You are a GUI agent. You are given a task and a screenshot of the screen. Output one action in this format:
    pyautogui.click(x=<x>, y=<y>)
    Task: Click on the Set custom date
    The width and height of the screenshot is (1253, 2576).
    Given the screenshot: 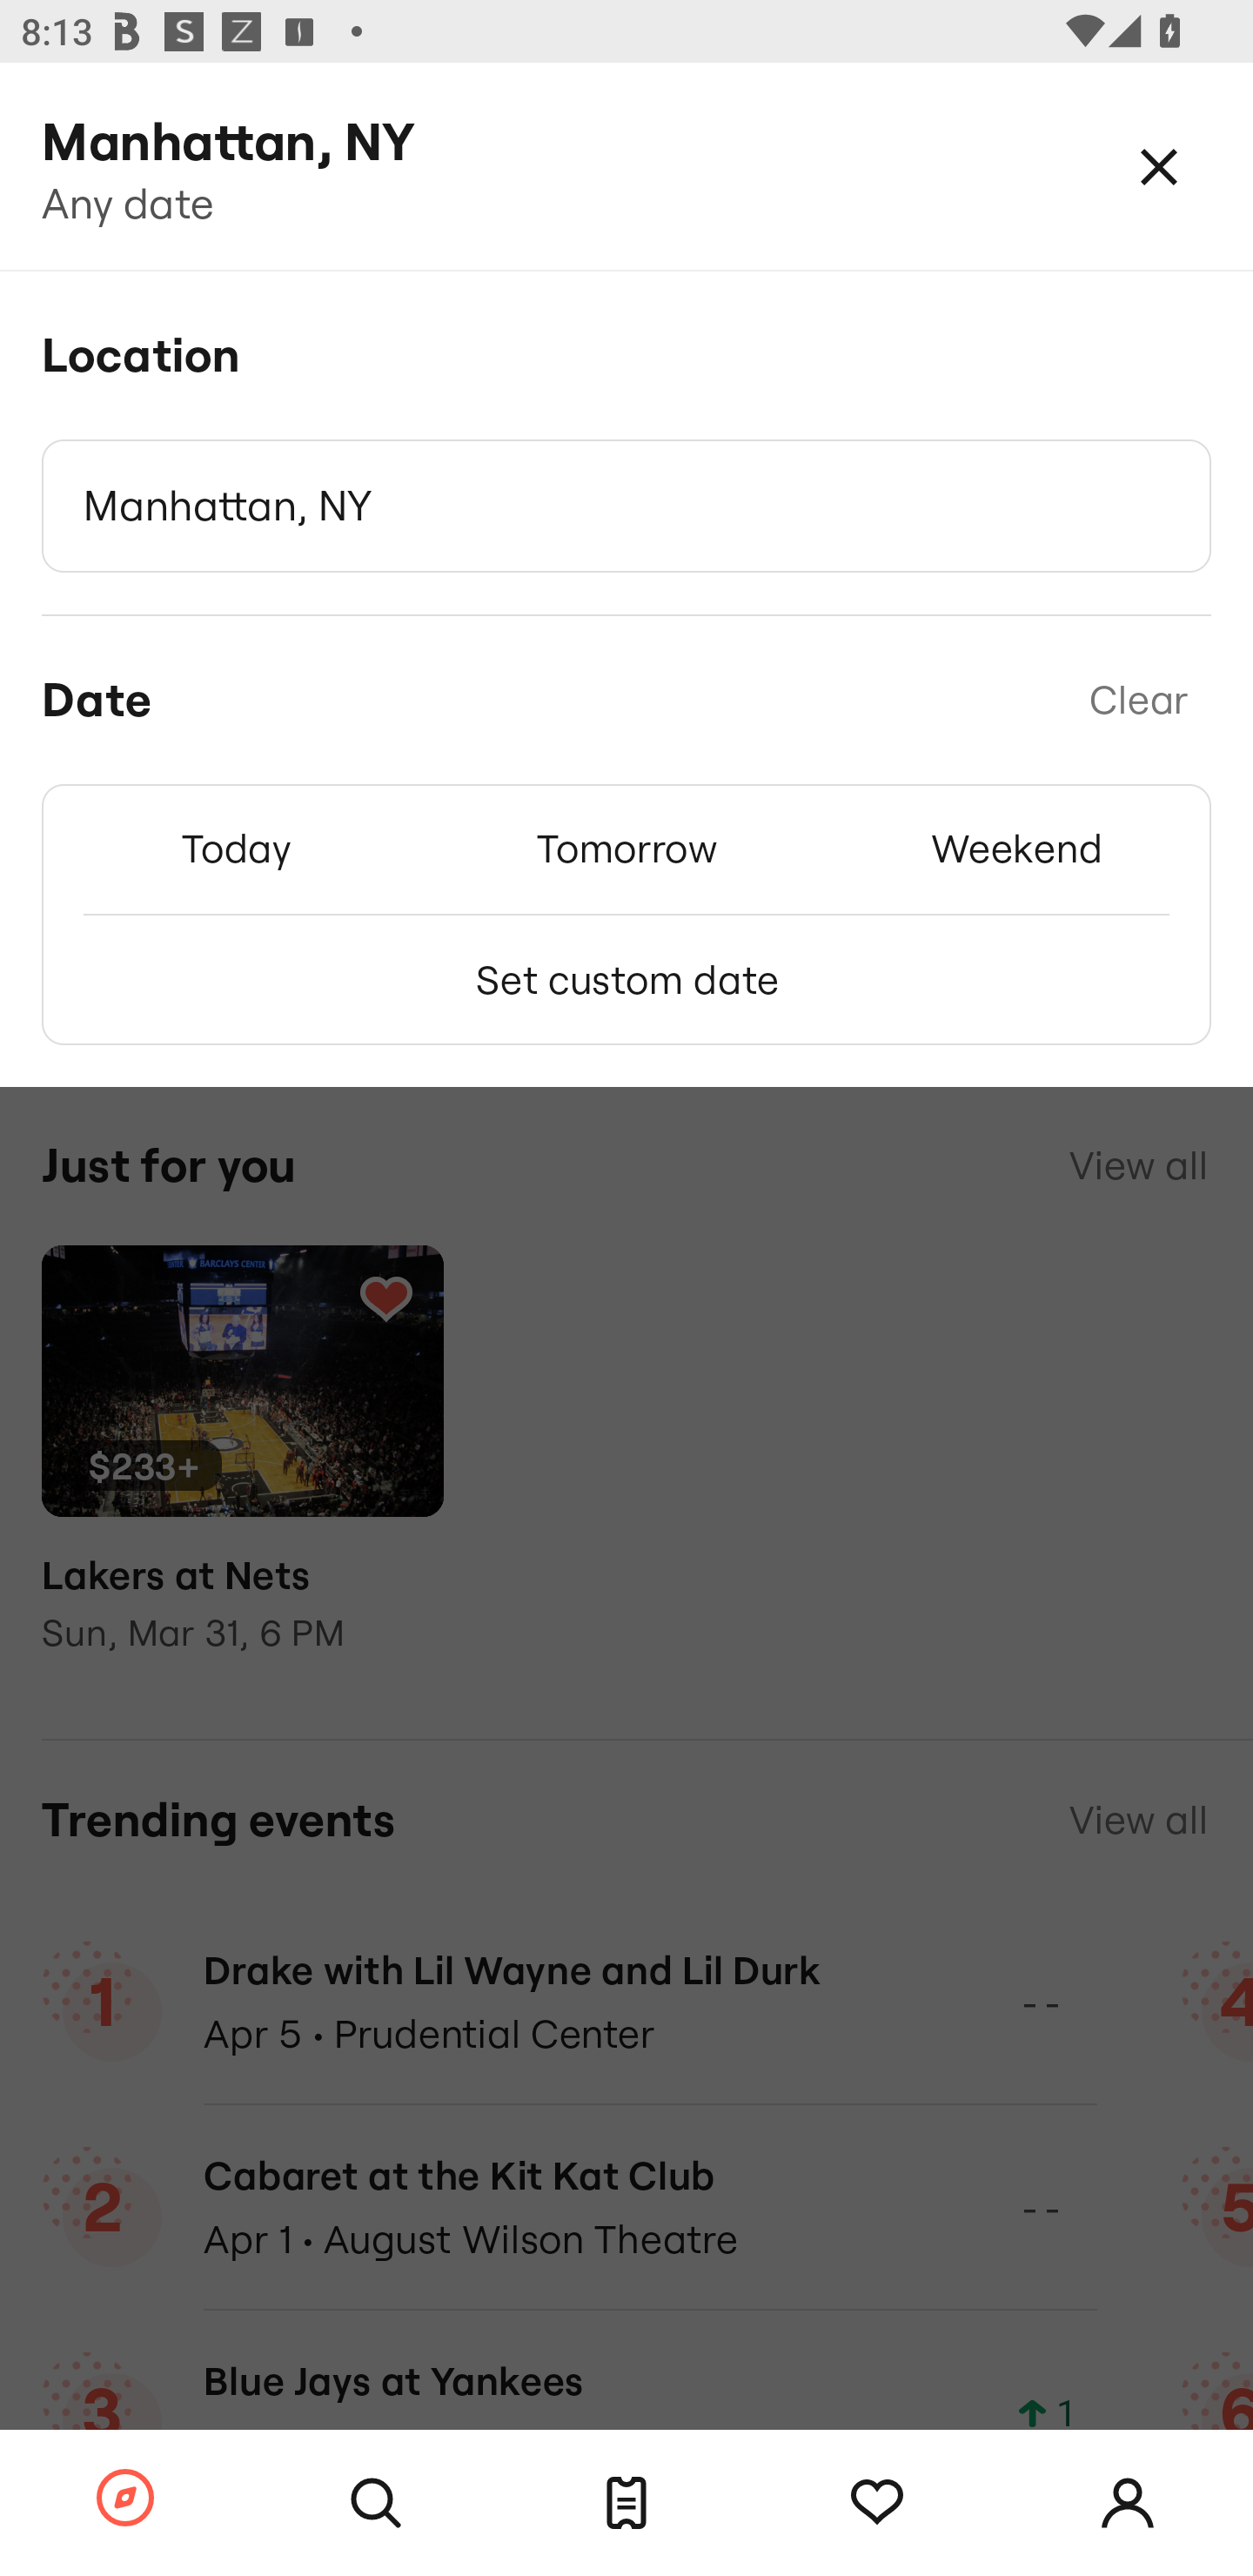 What is the action you would take?
    pyautogui.click(x=626, y=980)
    